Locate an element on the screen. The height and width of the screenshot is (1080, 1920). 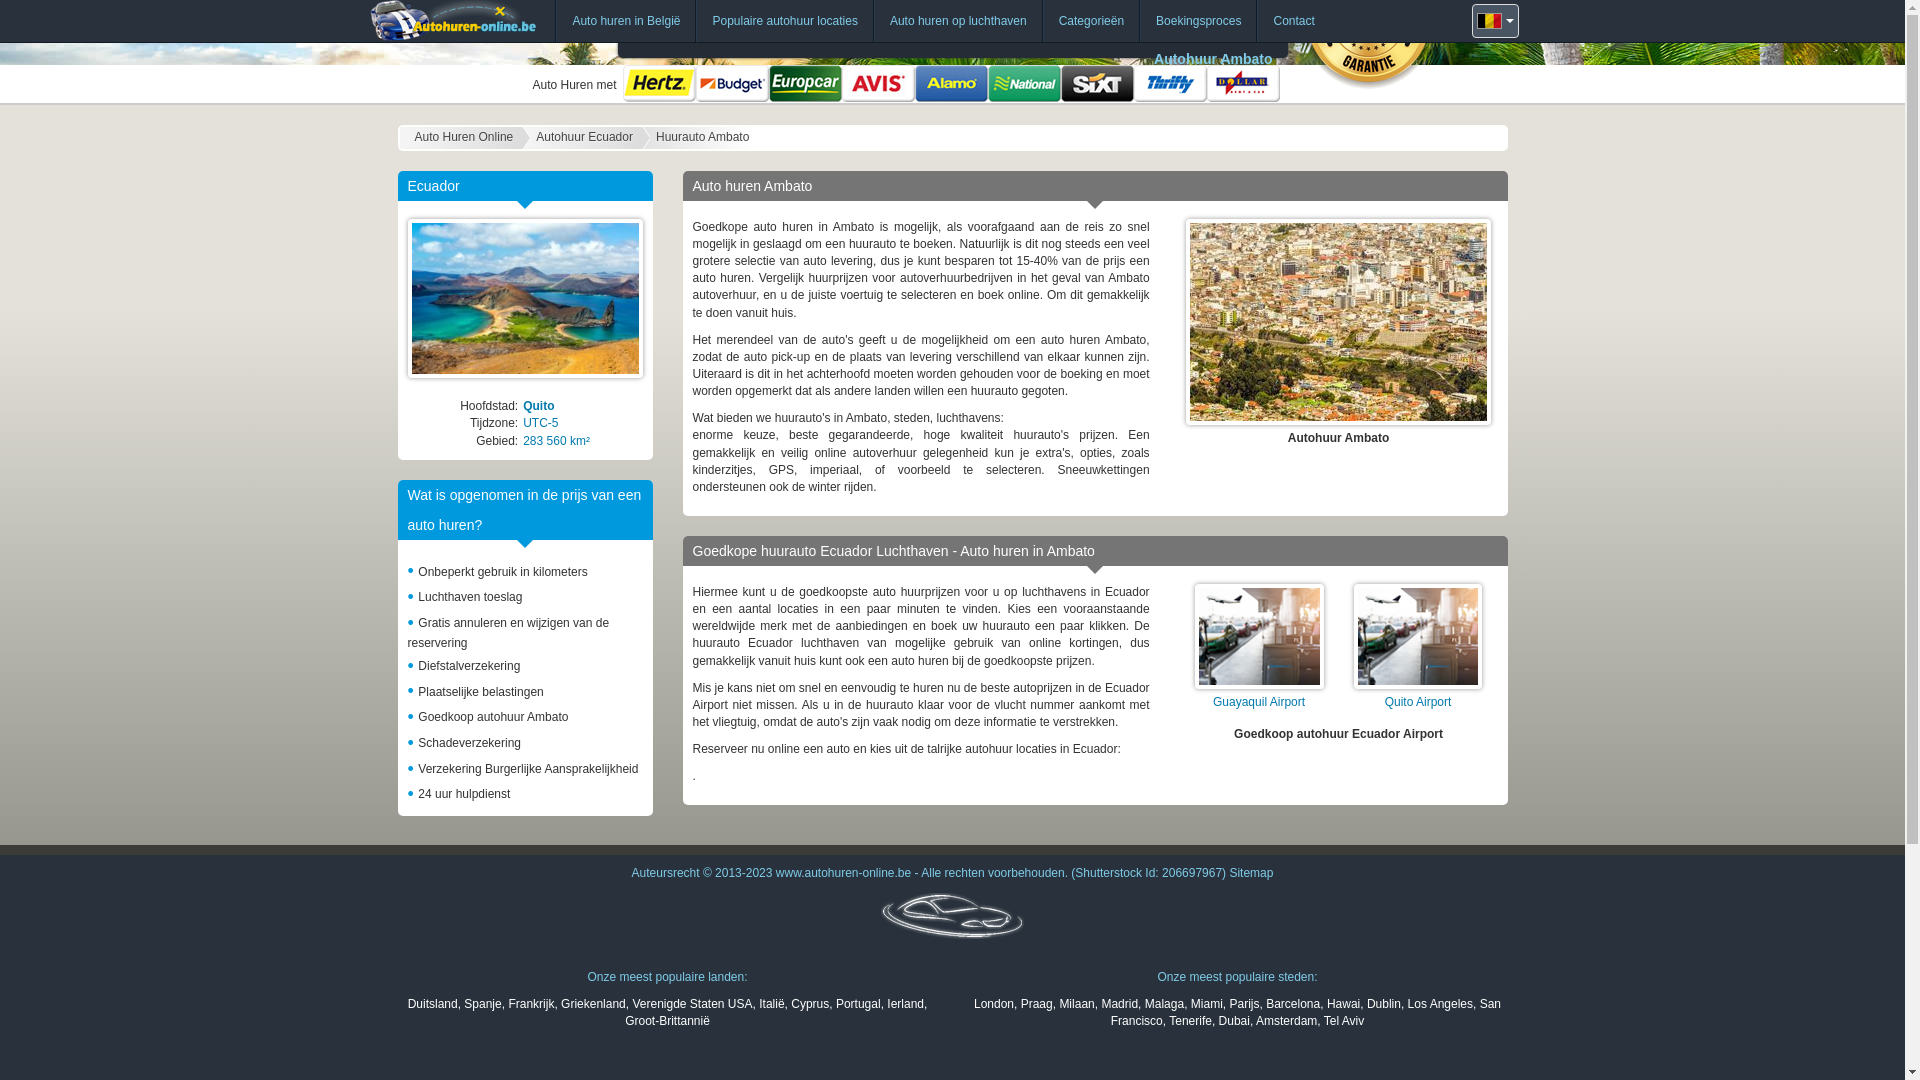
Portugal is located at coordinates (858, 1004).